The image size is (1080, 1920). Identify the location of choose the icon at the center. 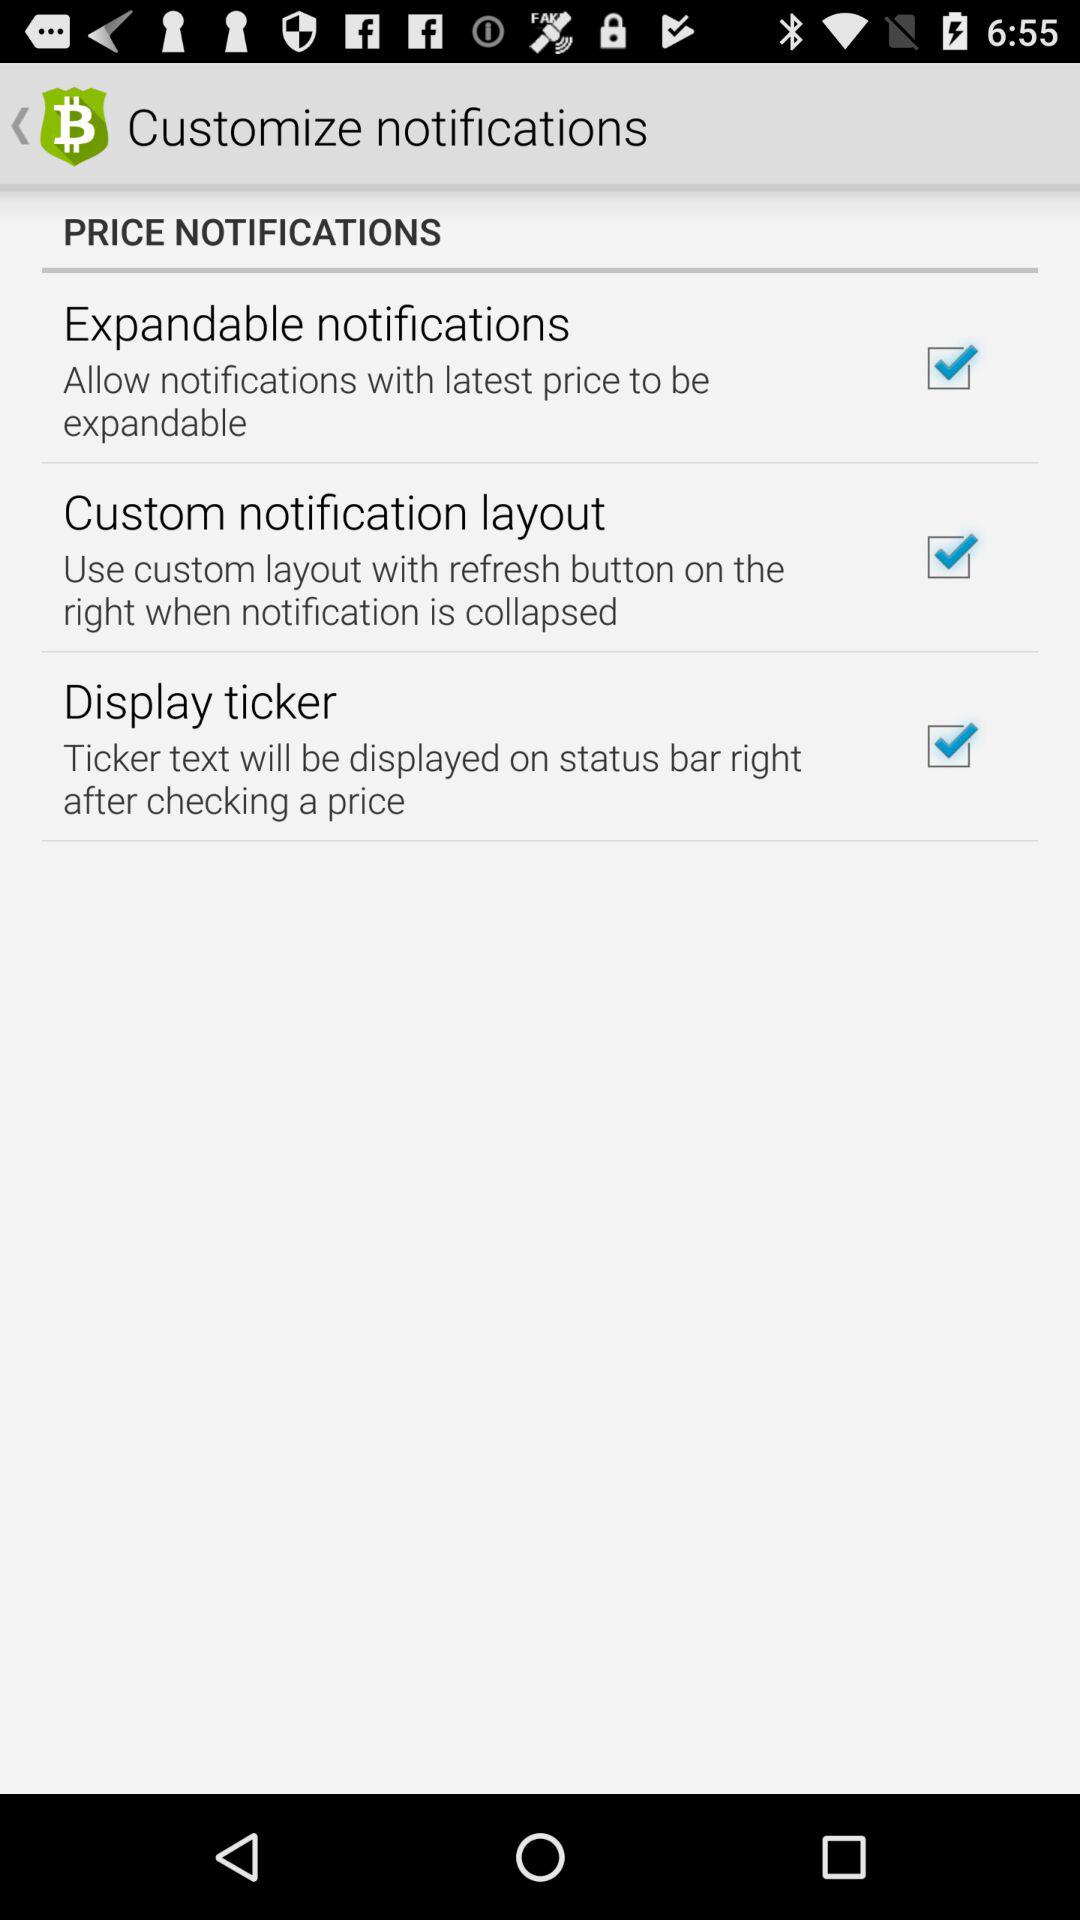
(464, 778).